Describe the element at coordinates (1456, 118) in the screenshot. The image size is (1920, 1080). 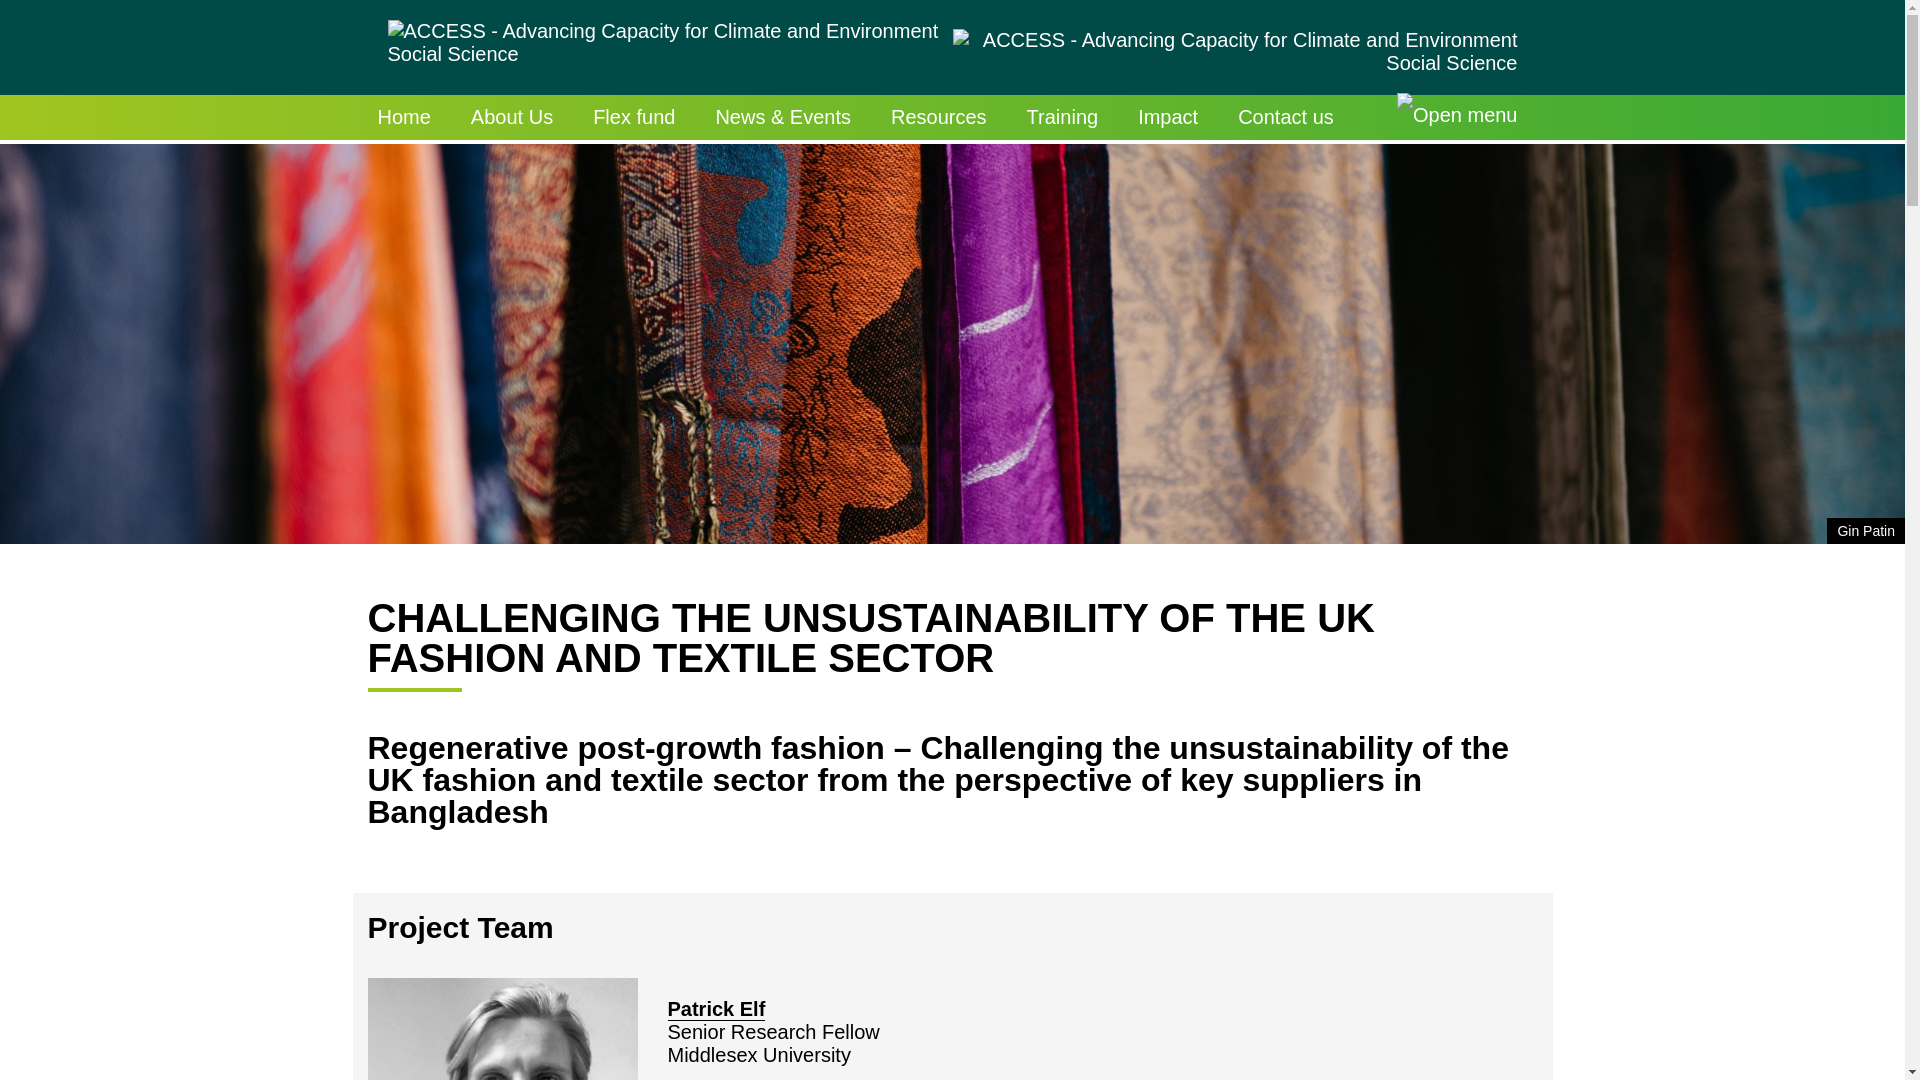
I see `Toggle navigation` at that location.